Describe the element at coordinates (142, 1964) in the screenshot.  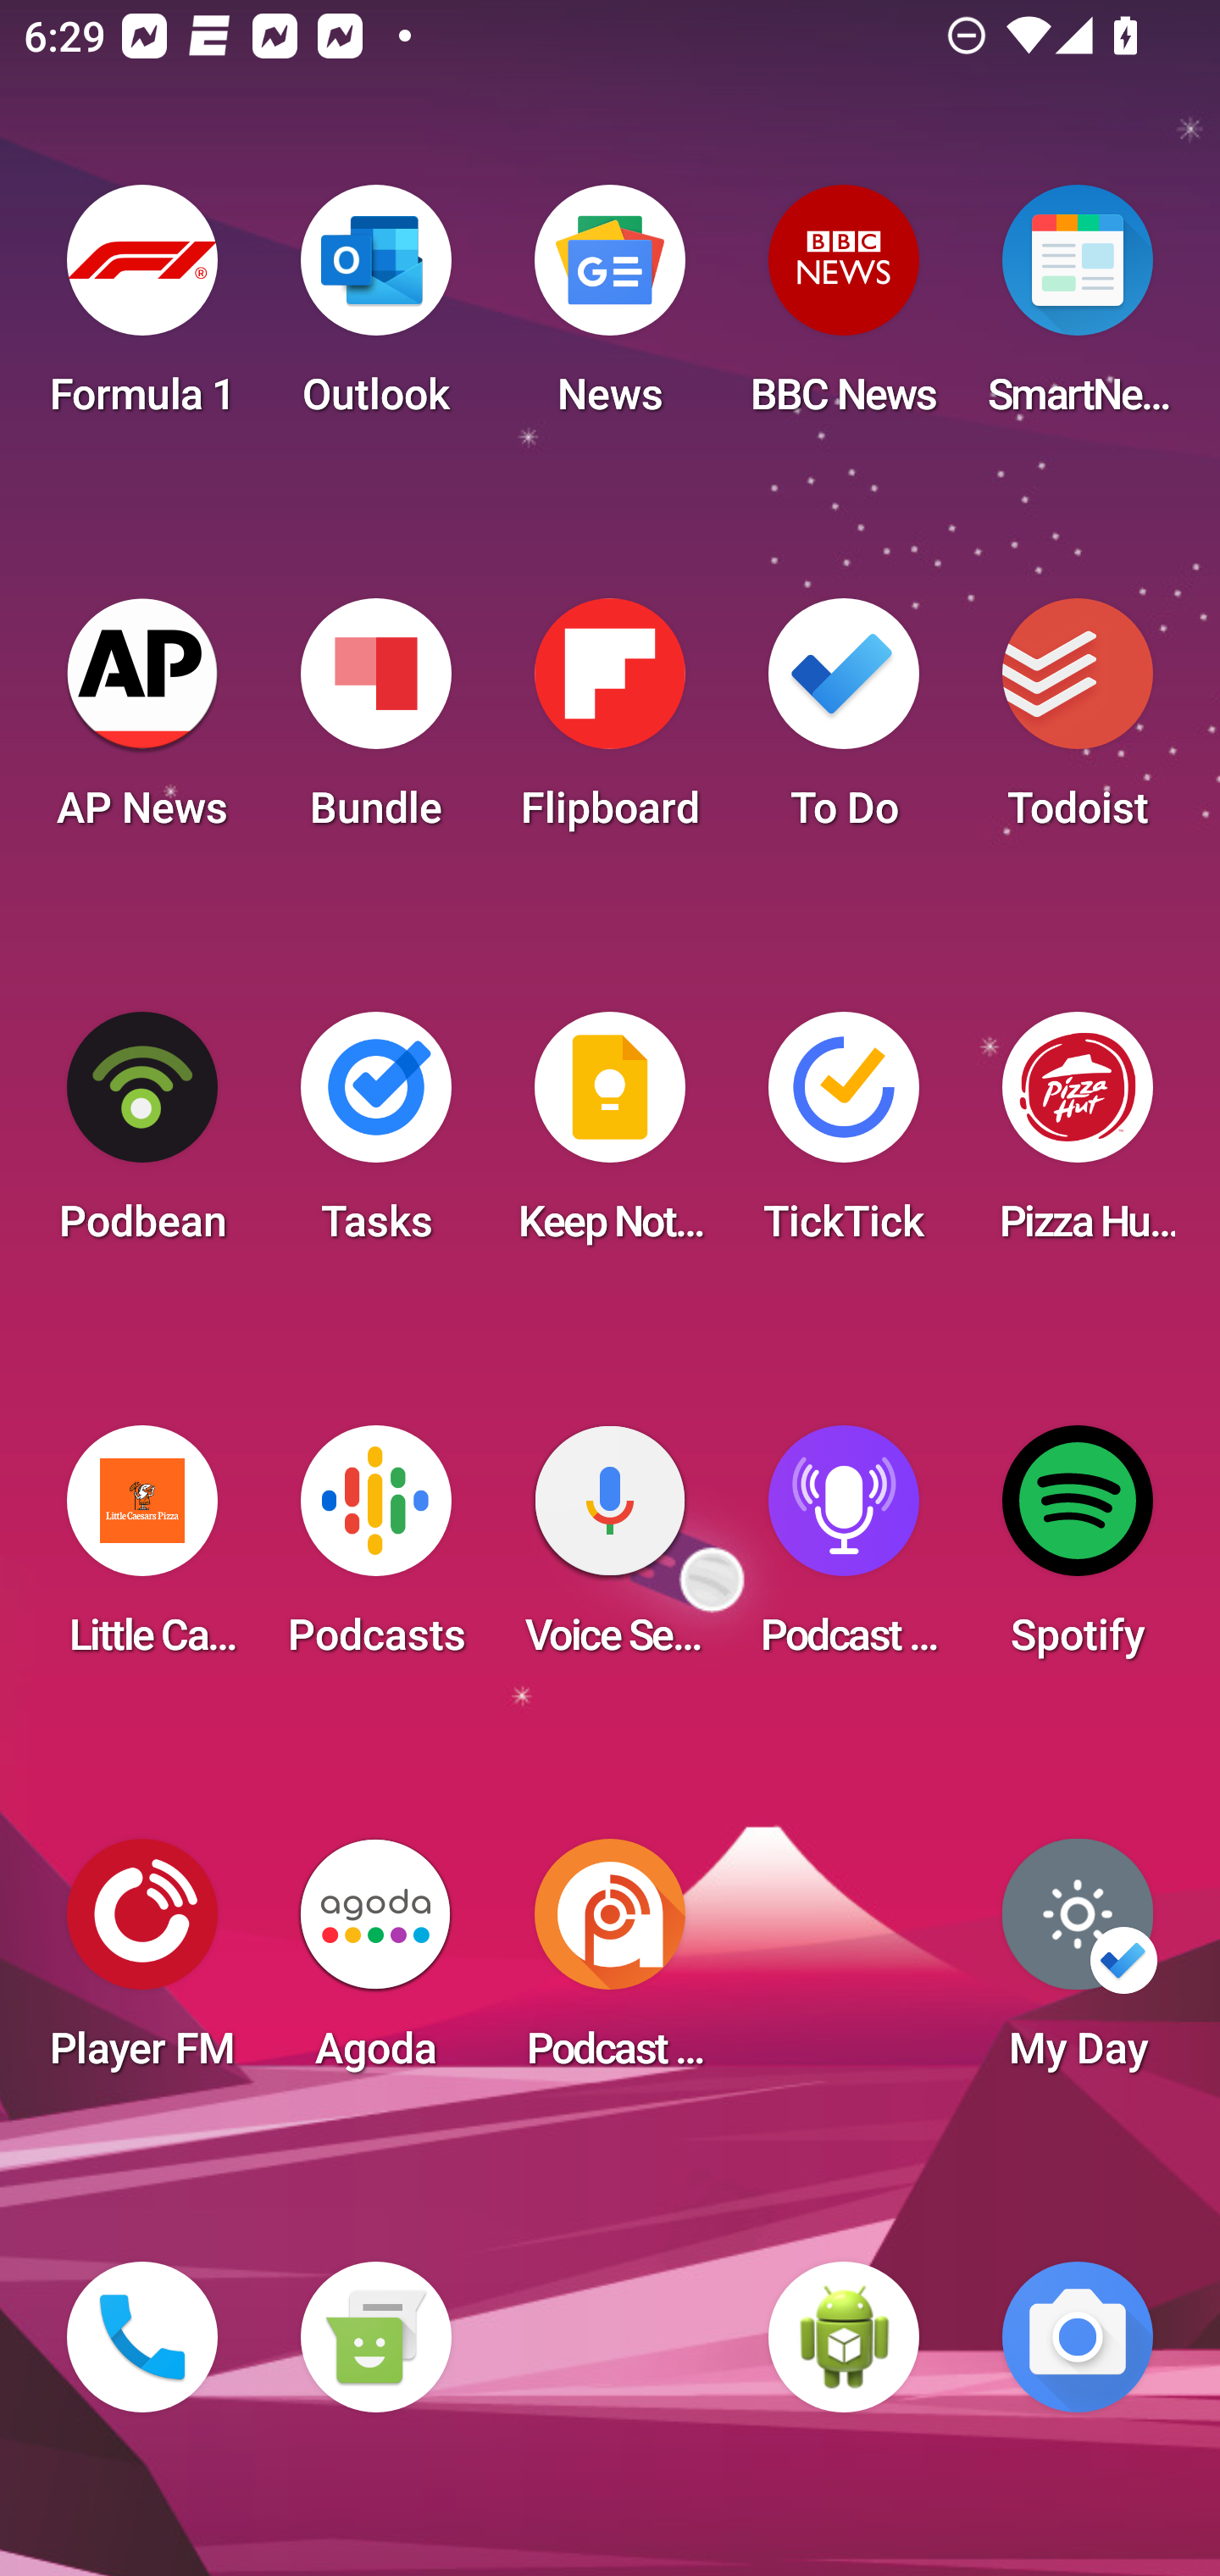
I see `Player FM` at that location.